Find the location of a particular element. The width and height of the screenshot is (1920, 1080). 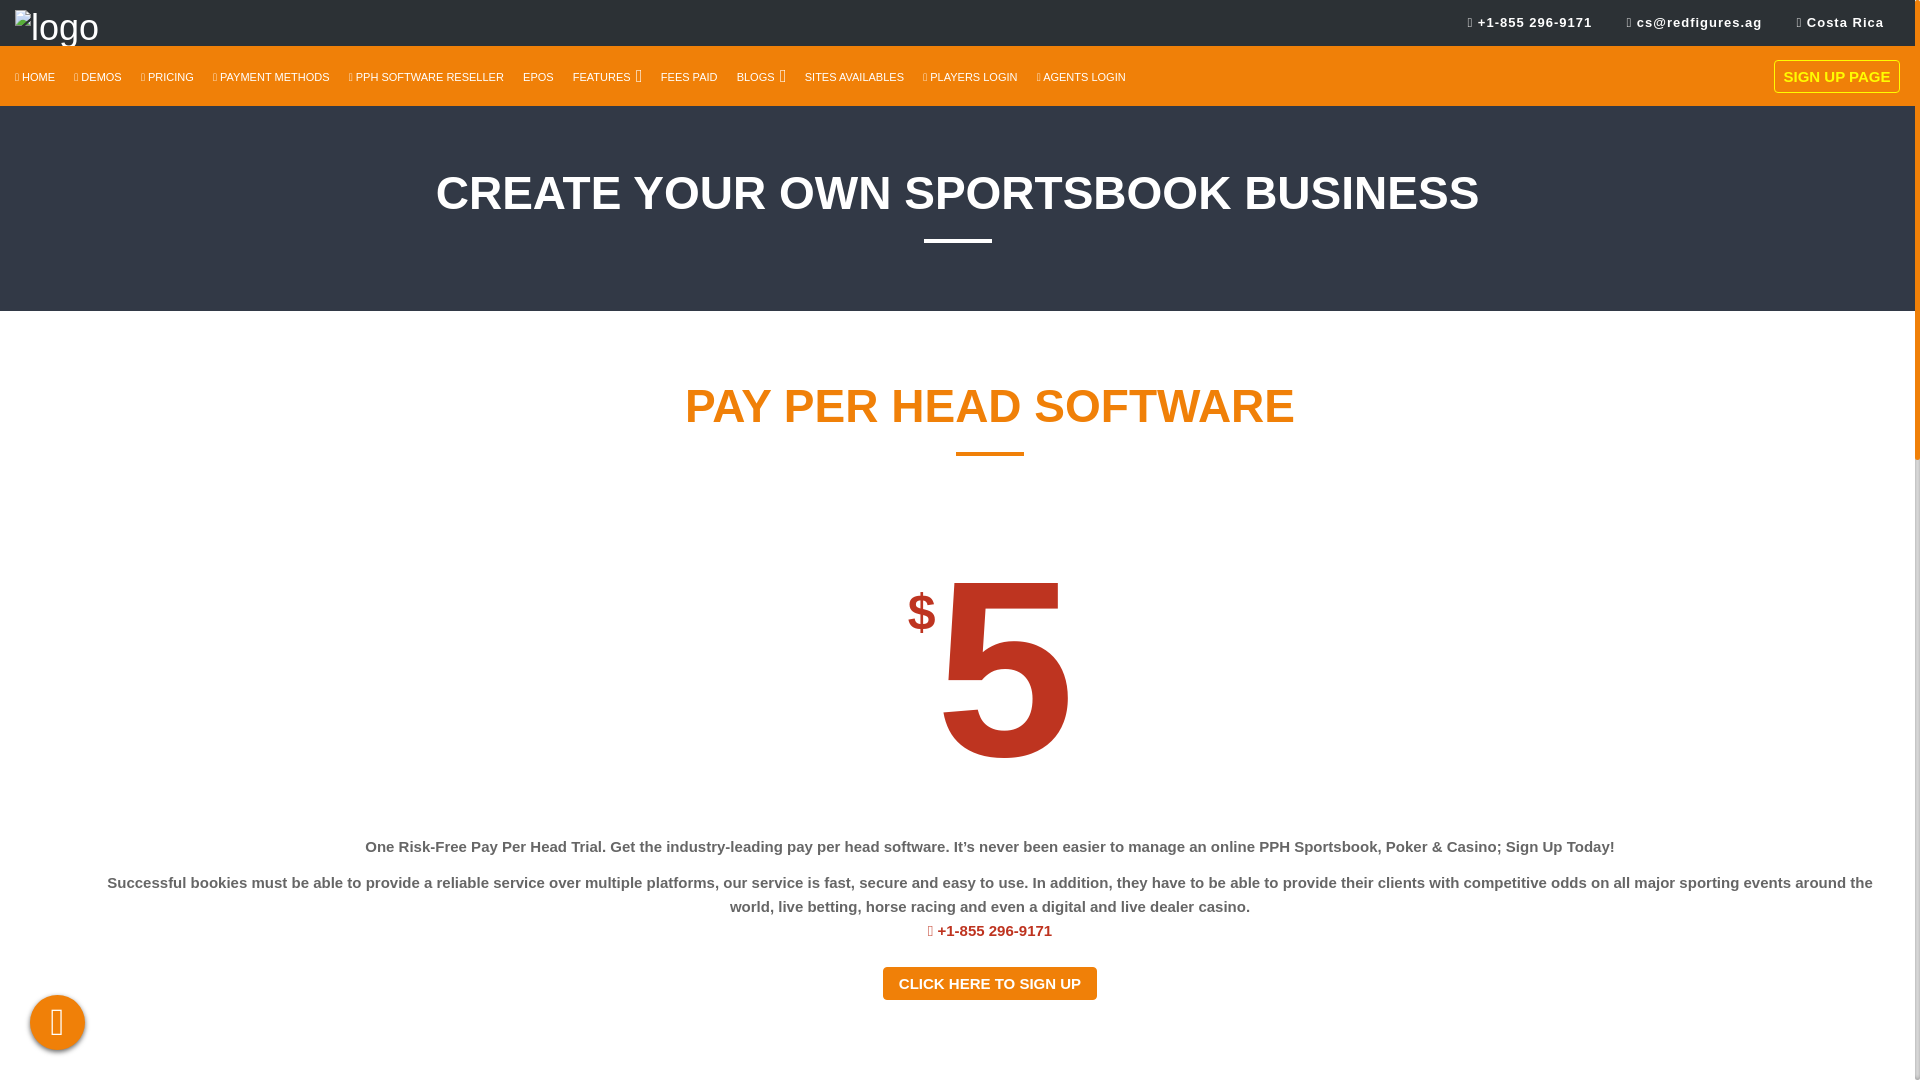

EPOS is located at coordinates (538, 77).